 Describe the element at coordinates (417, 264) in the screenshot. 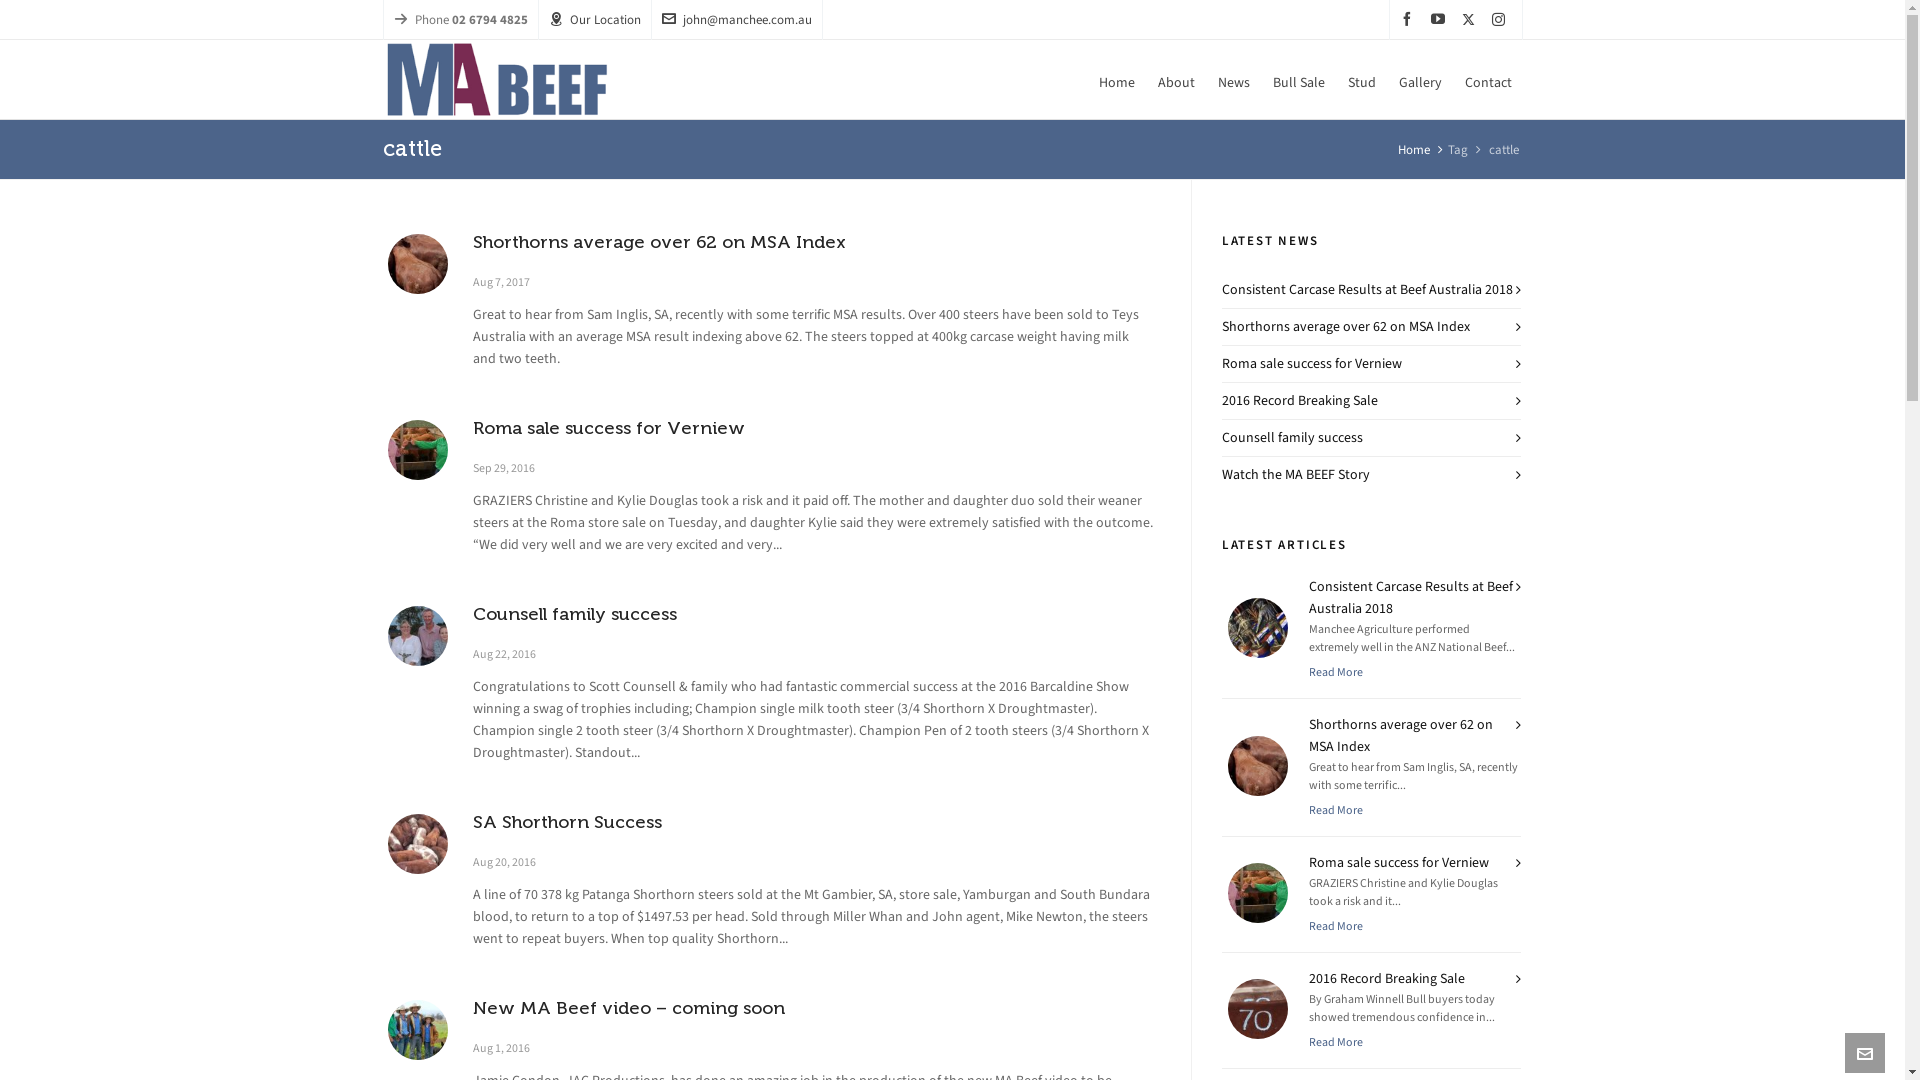

I see `Shorthorns average over 62 on MSA Index` at that location.